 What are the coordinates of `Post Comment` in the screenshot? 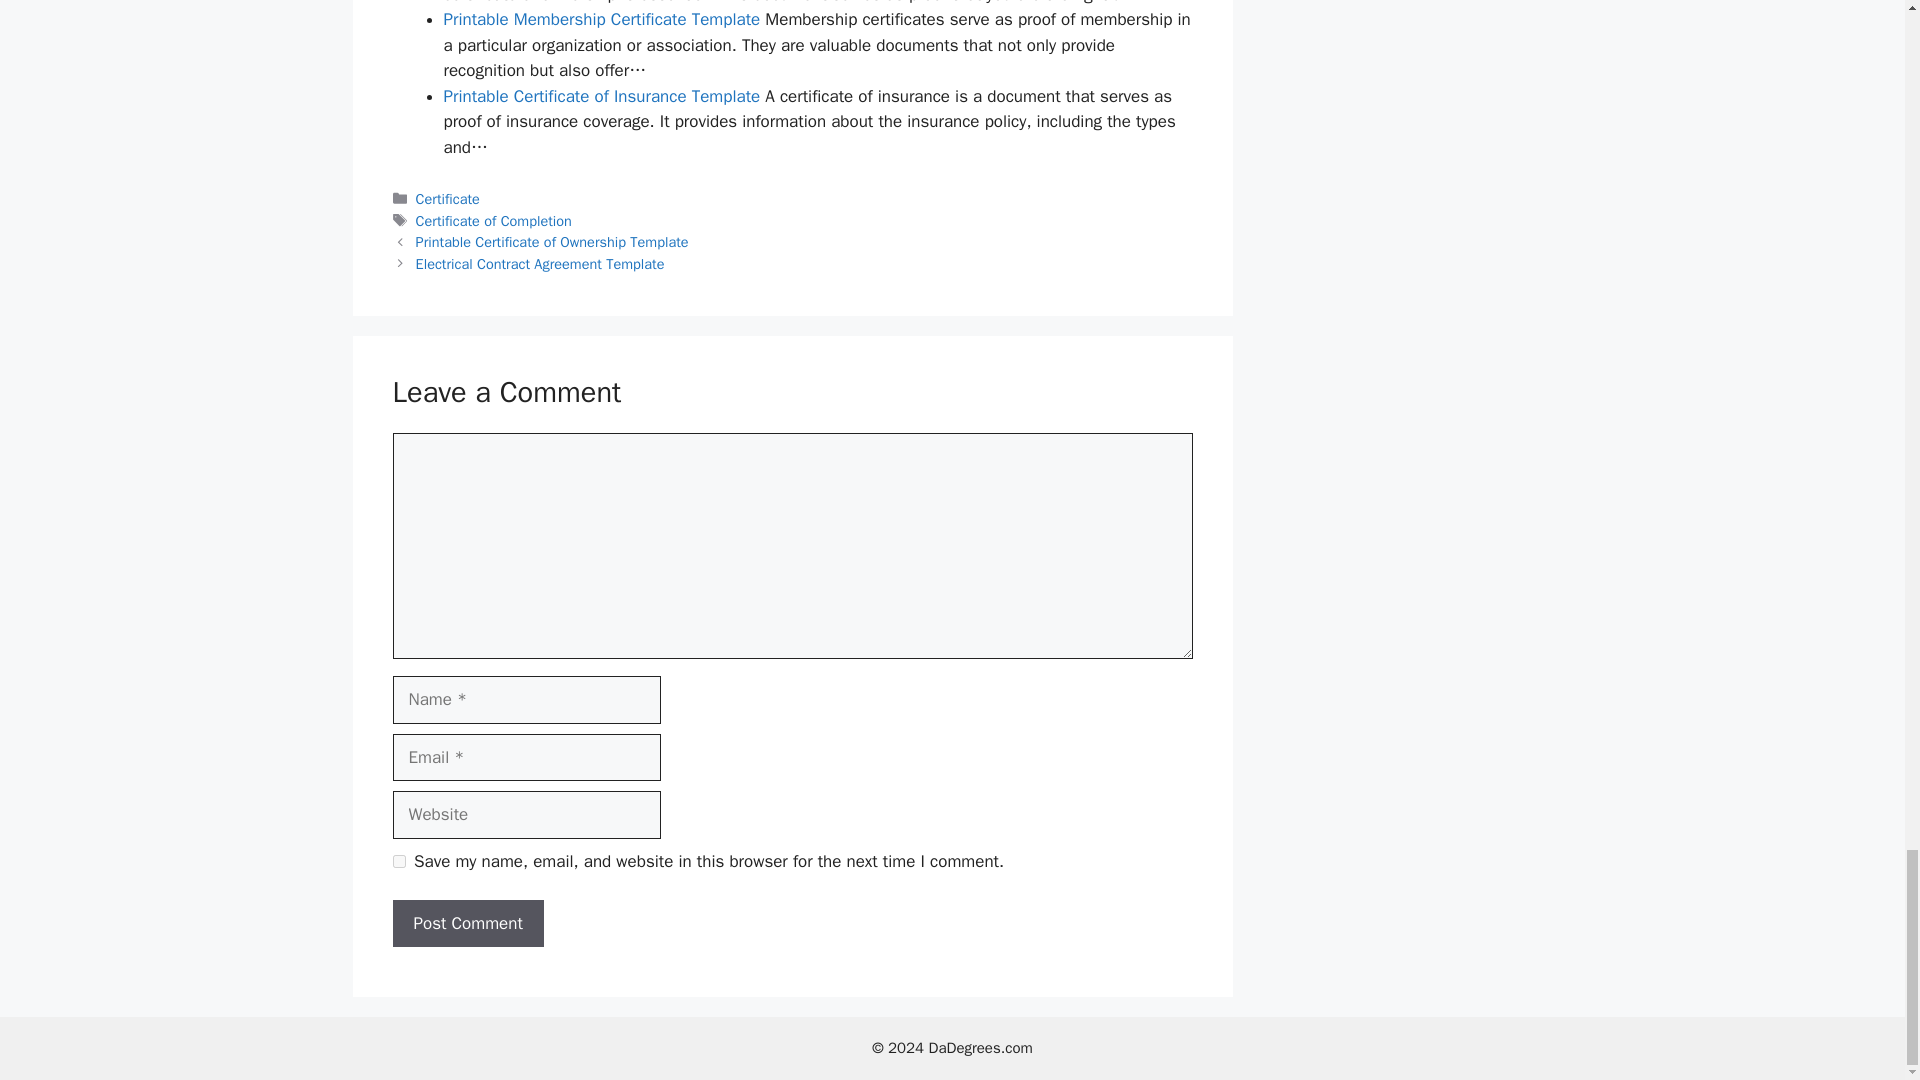 It's located at (467, 924).